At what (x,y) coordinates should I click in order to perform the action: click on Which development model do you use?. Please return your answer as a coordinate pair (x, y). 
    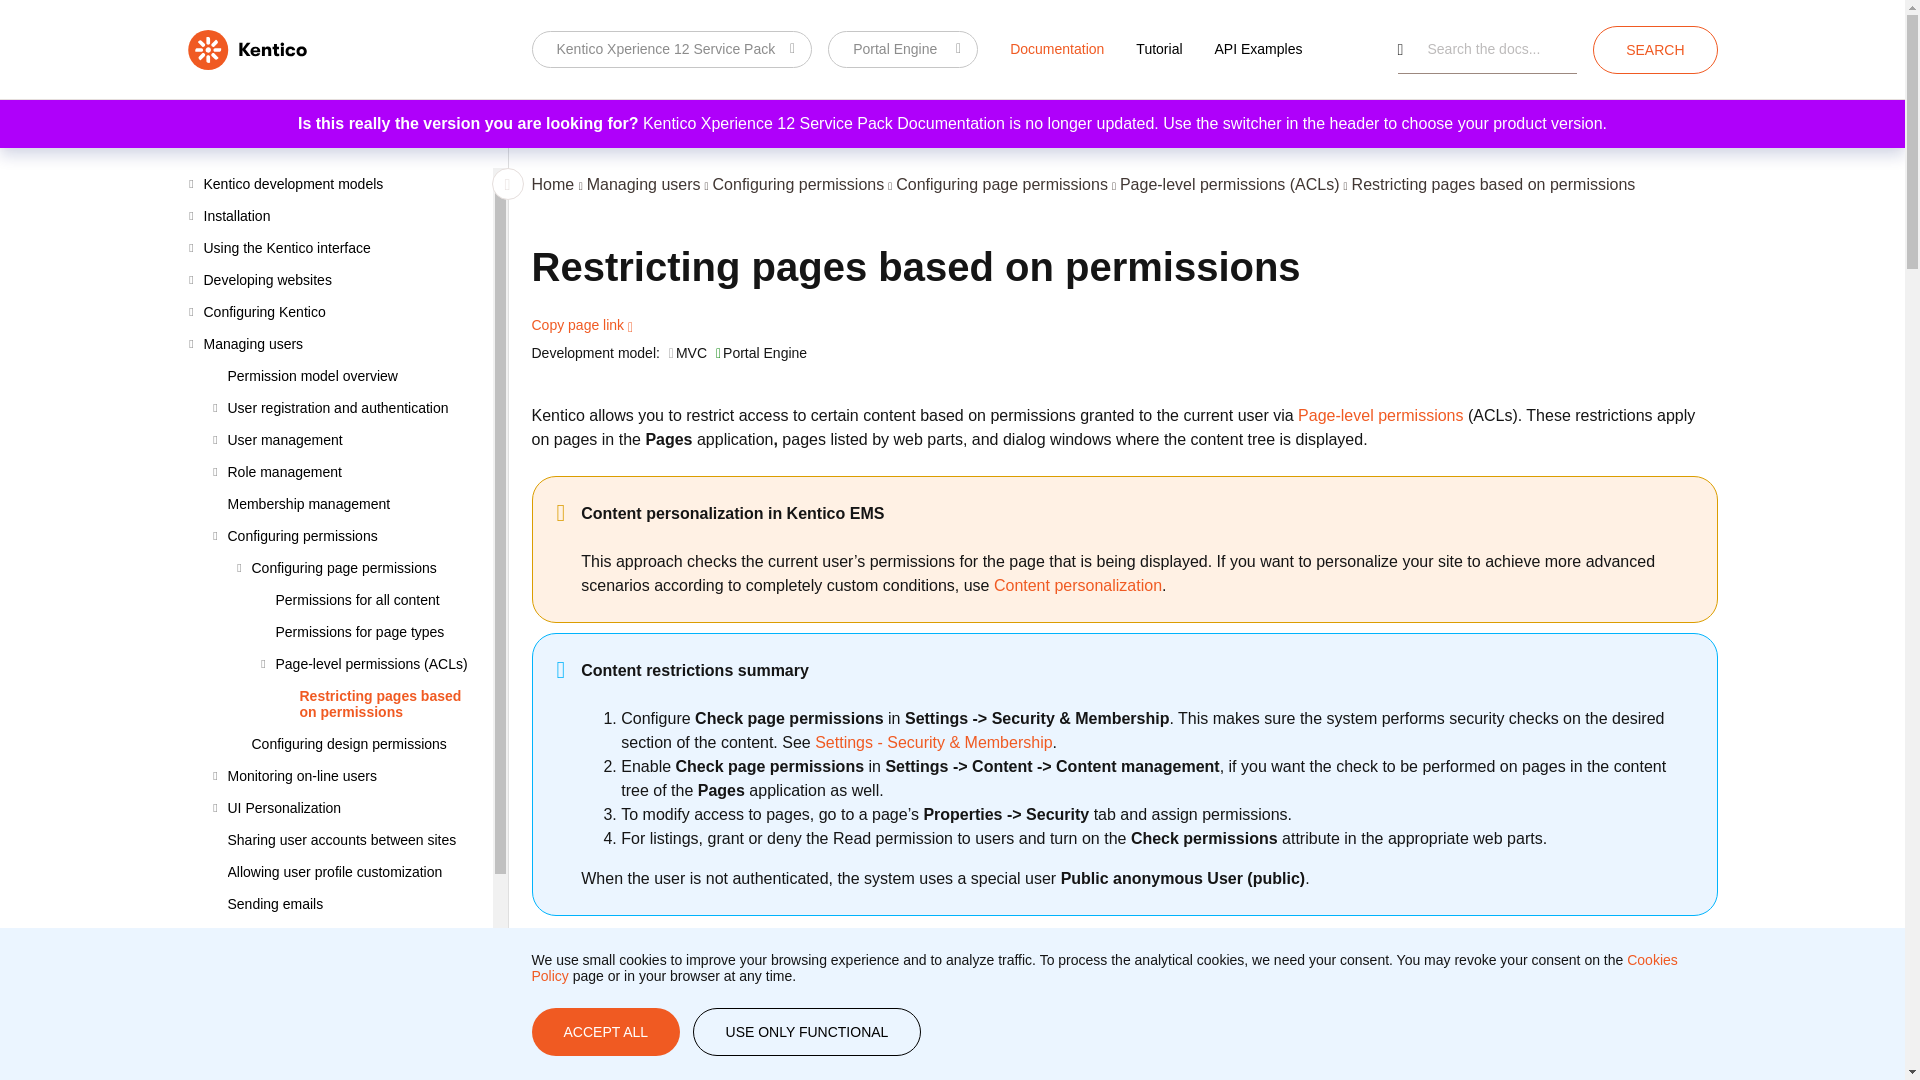
    Looking at the image, I should click on (902, 49).